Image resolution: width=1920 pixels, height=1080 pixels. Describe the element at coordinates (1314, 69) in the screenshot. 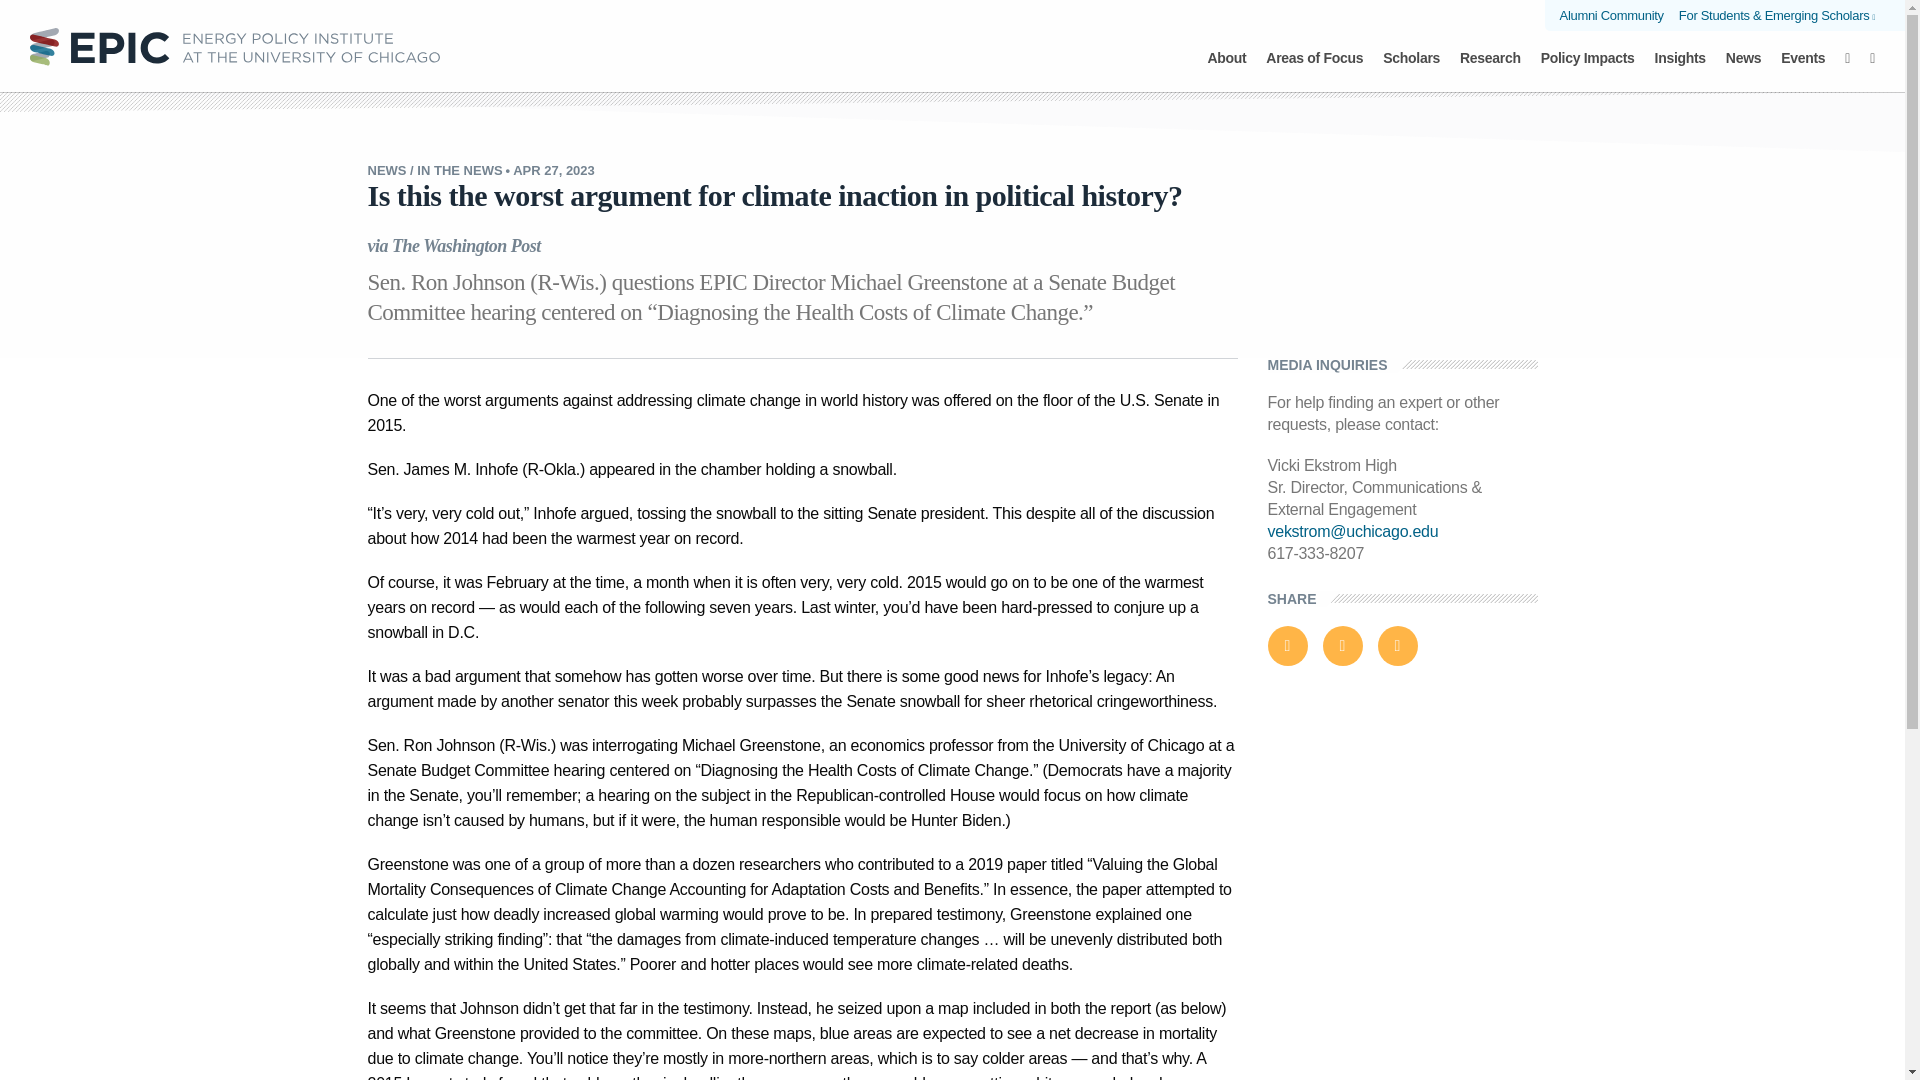

I see `Areas of Focus` at that location.